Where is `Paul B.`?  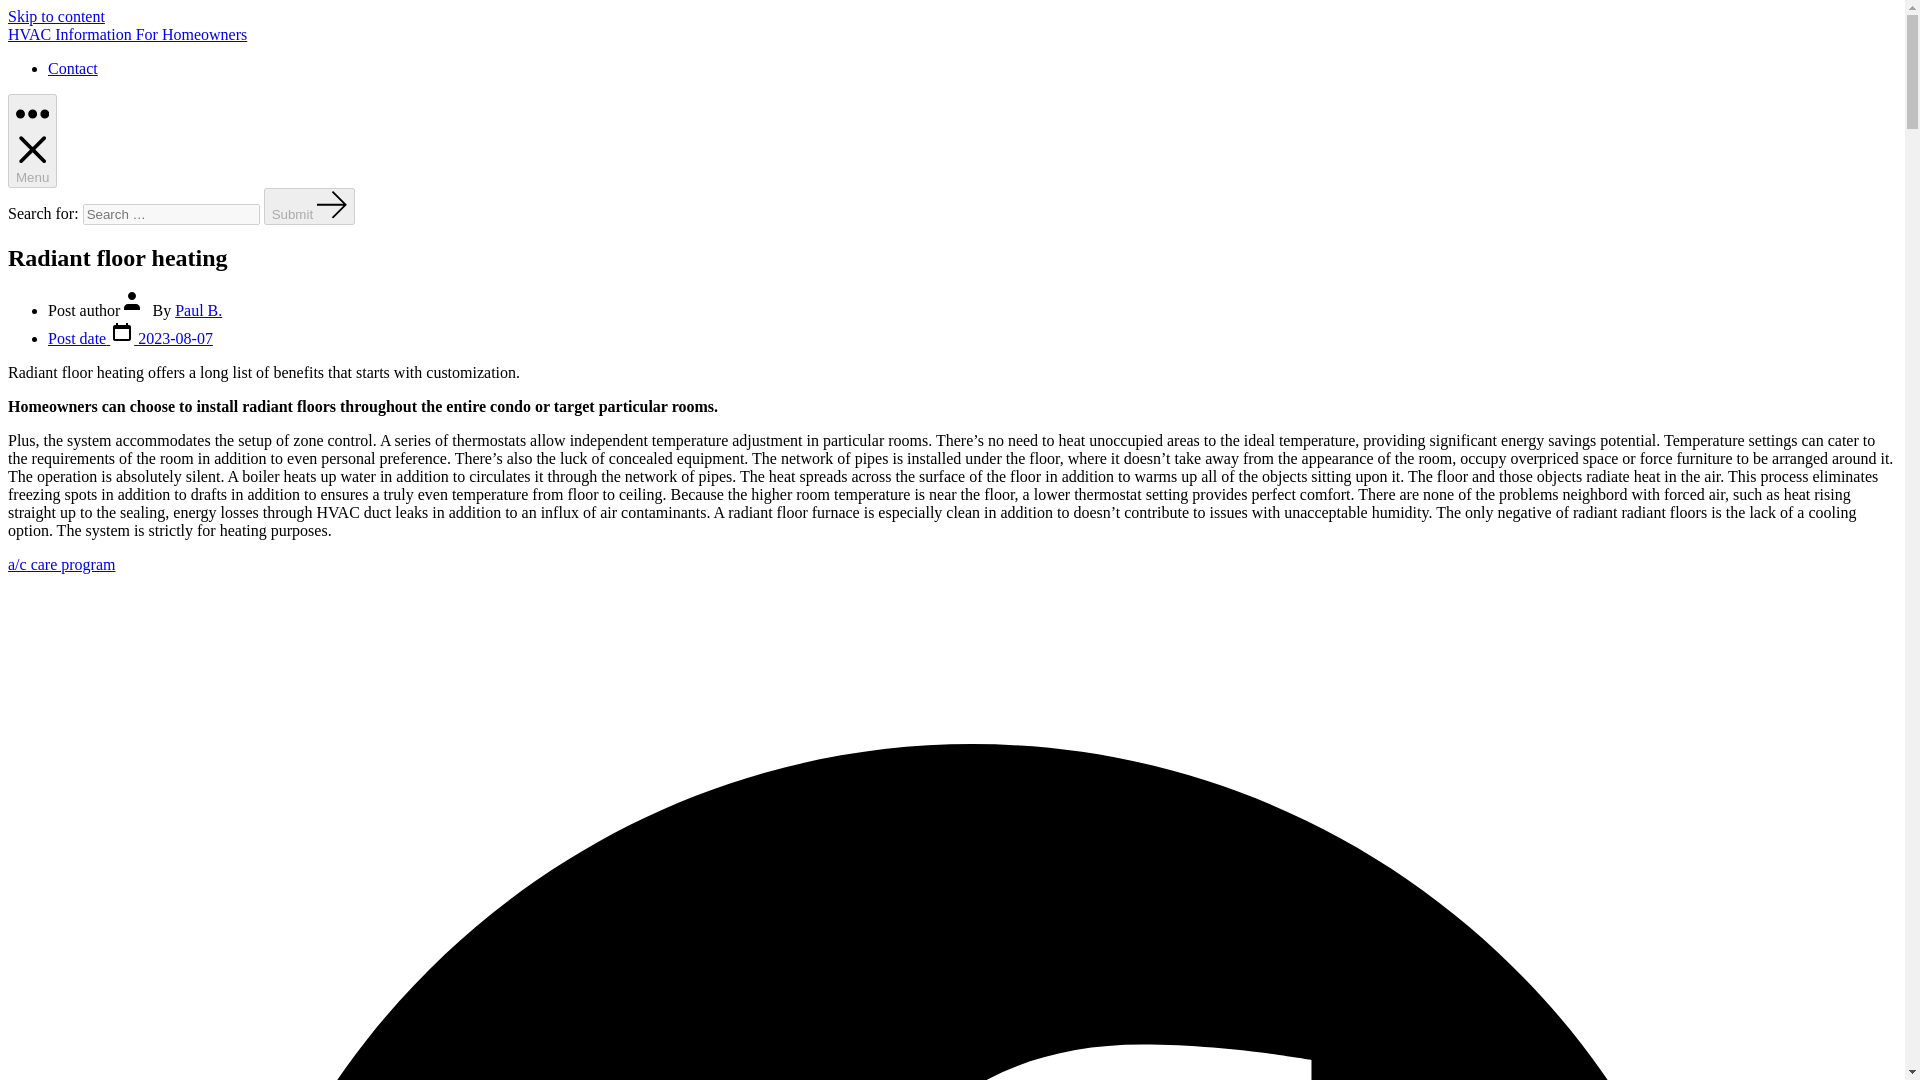 Paul B. is located at coordinates (198, 310).